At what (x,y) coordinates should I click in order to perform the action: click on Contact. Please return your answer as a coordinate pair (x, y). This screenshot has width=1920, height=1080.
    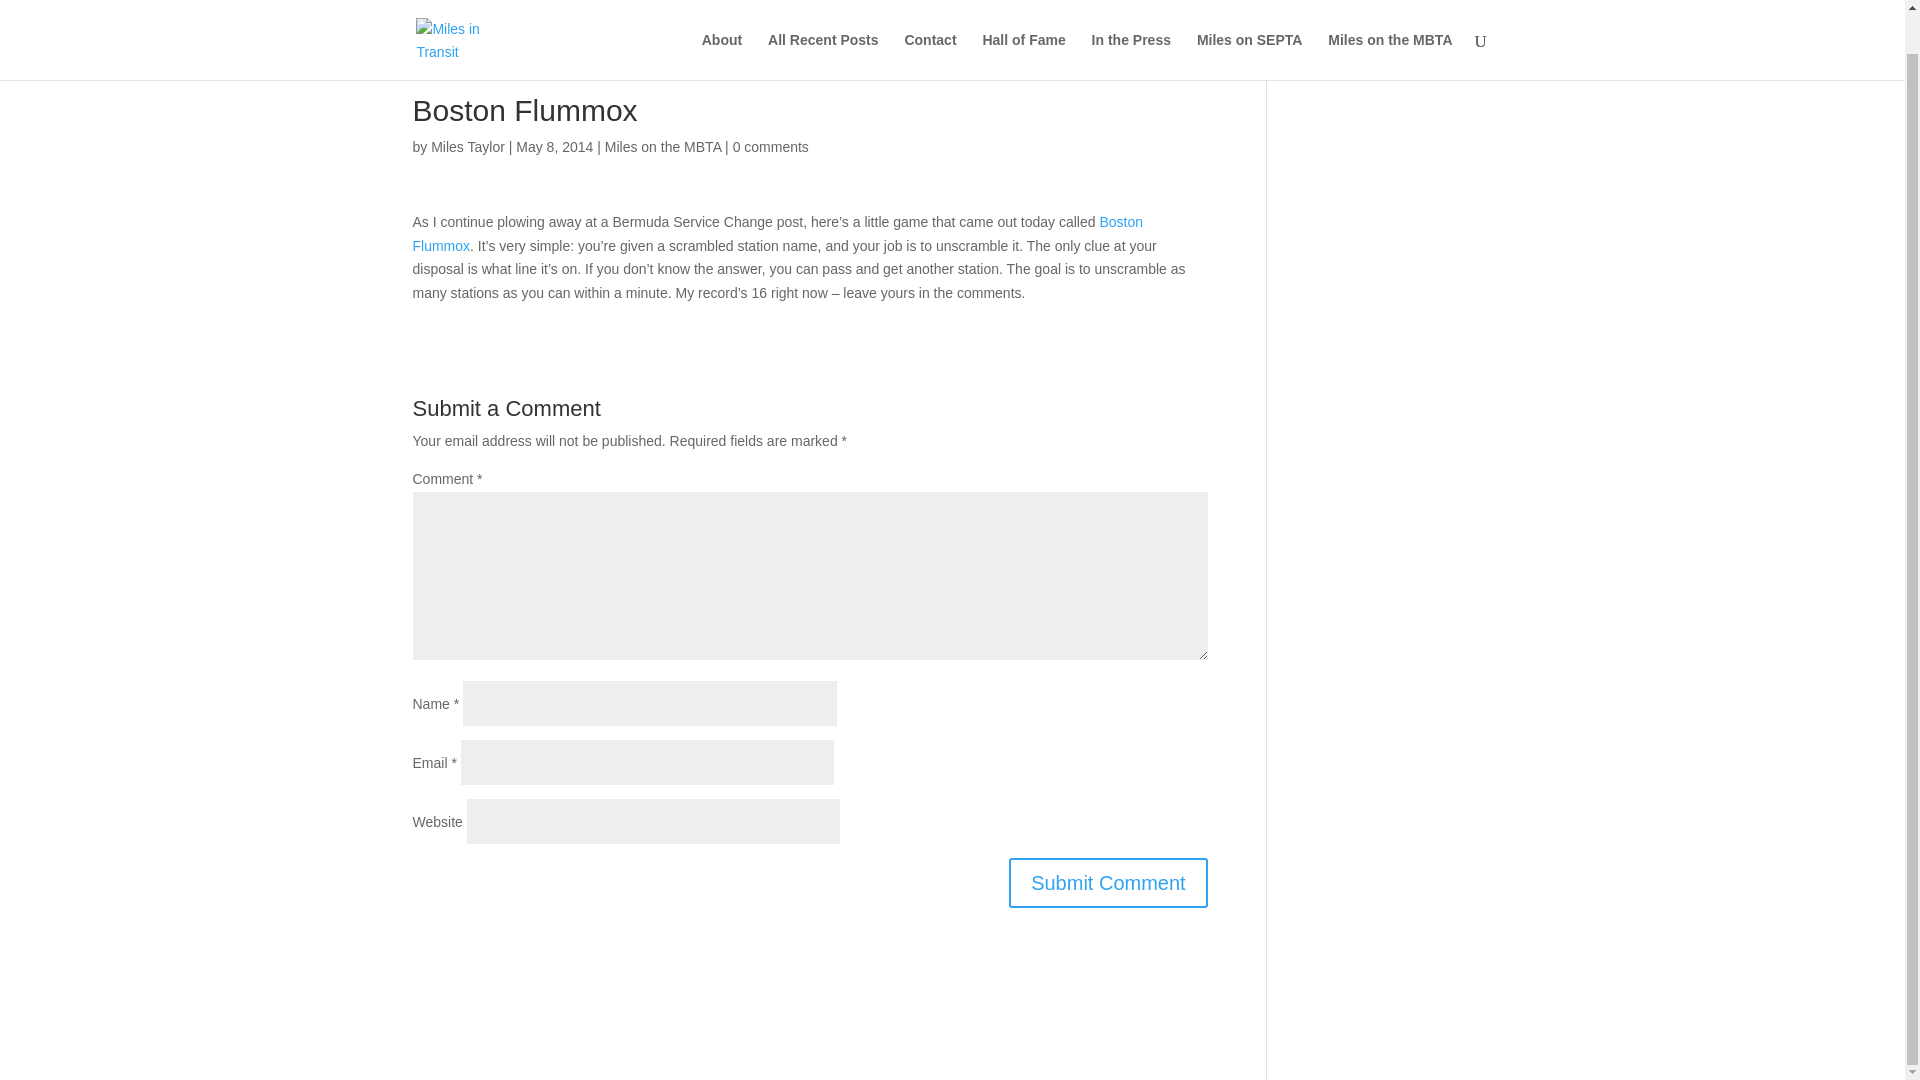
    Looking at the image, I should click on (930, 18).